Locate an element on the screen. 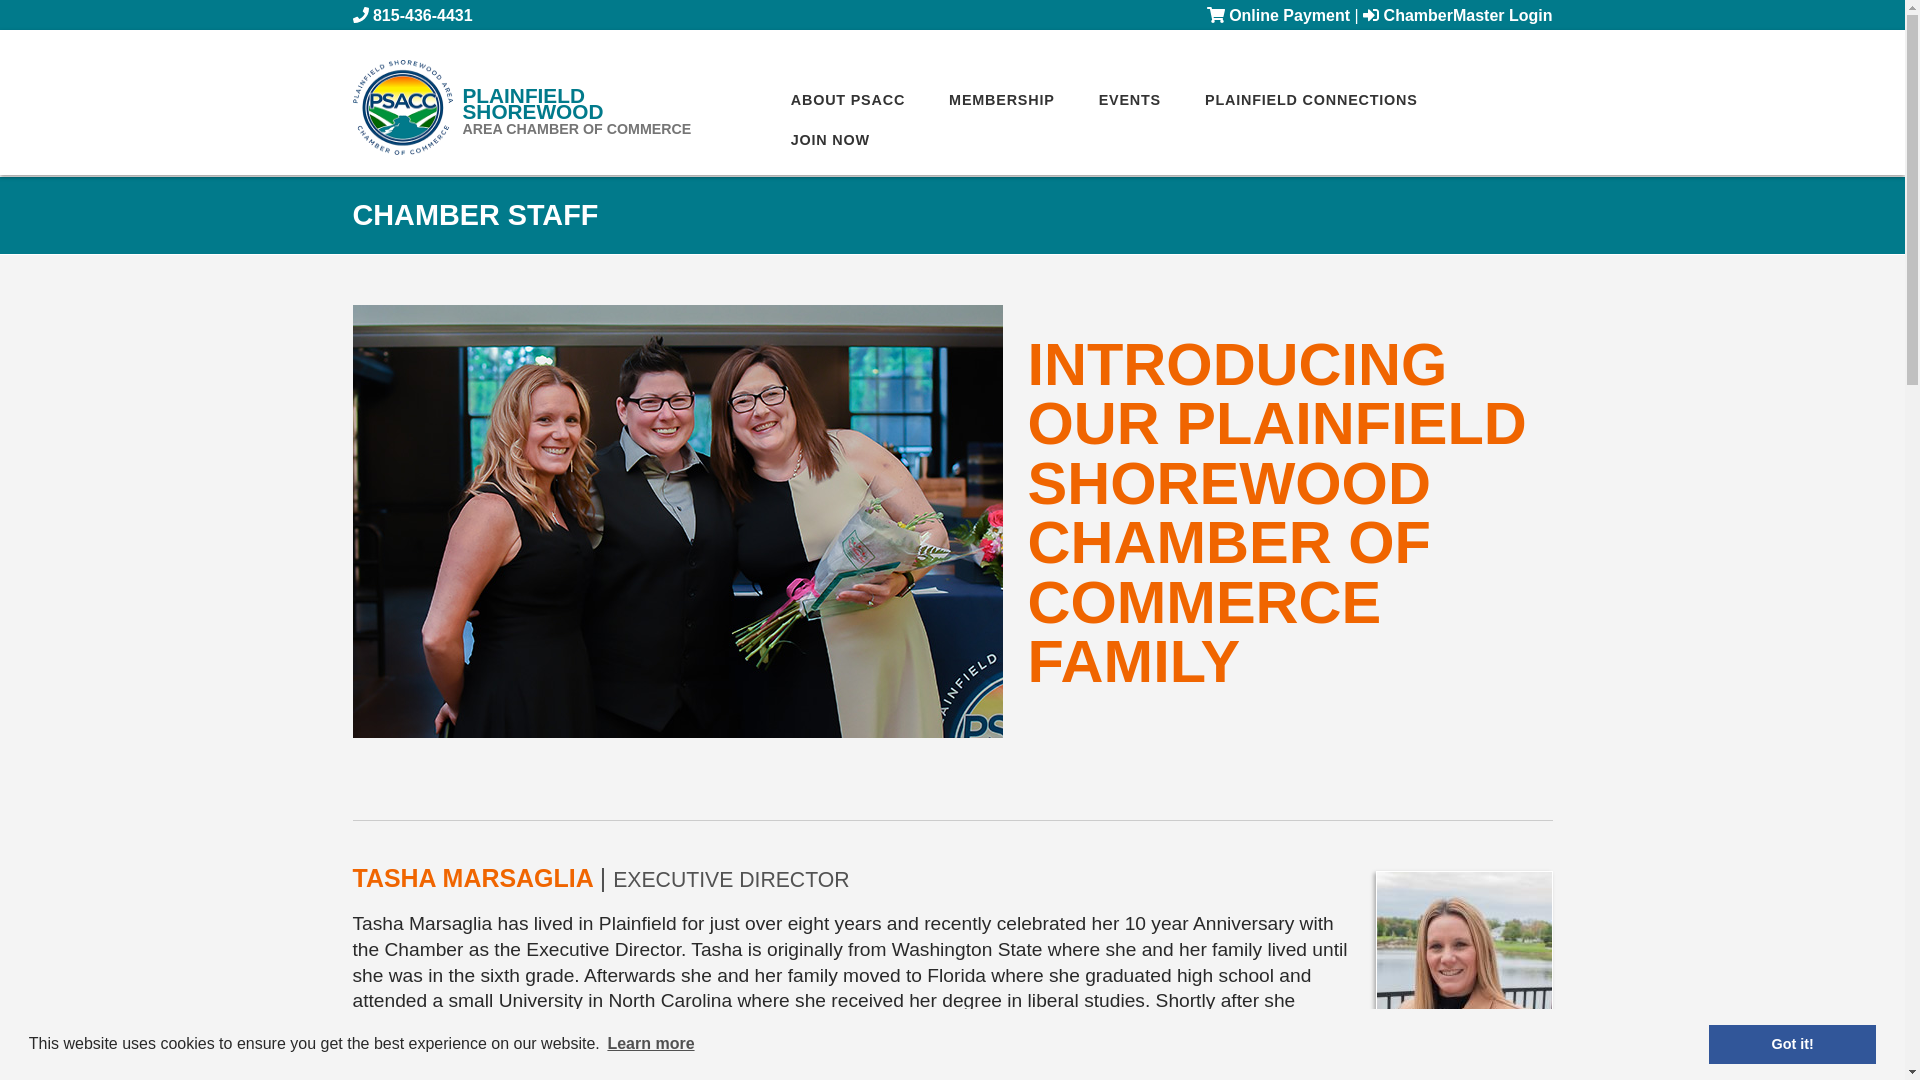  Got it! is located at coordinates (1792, 1043).